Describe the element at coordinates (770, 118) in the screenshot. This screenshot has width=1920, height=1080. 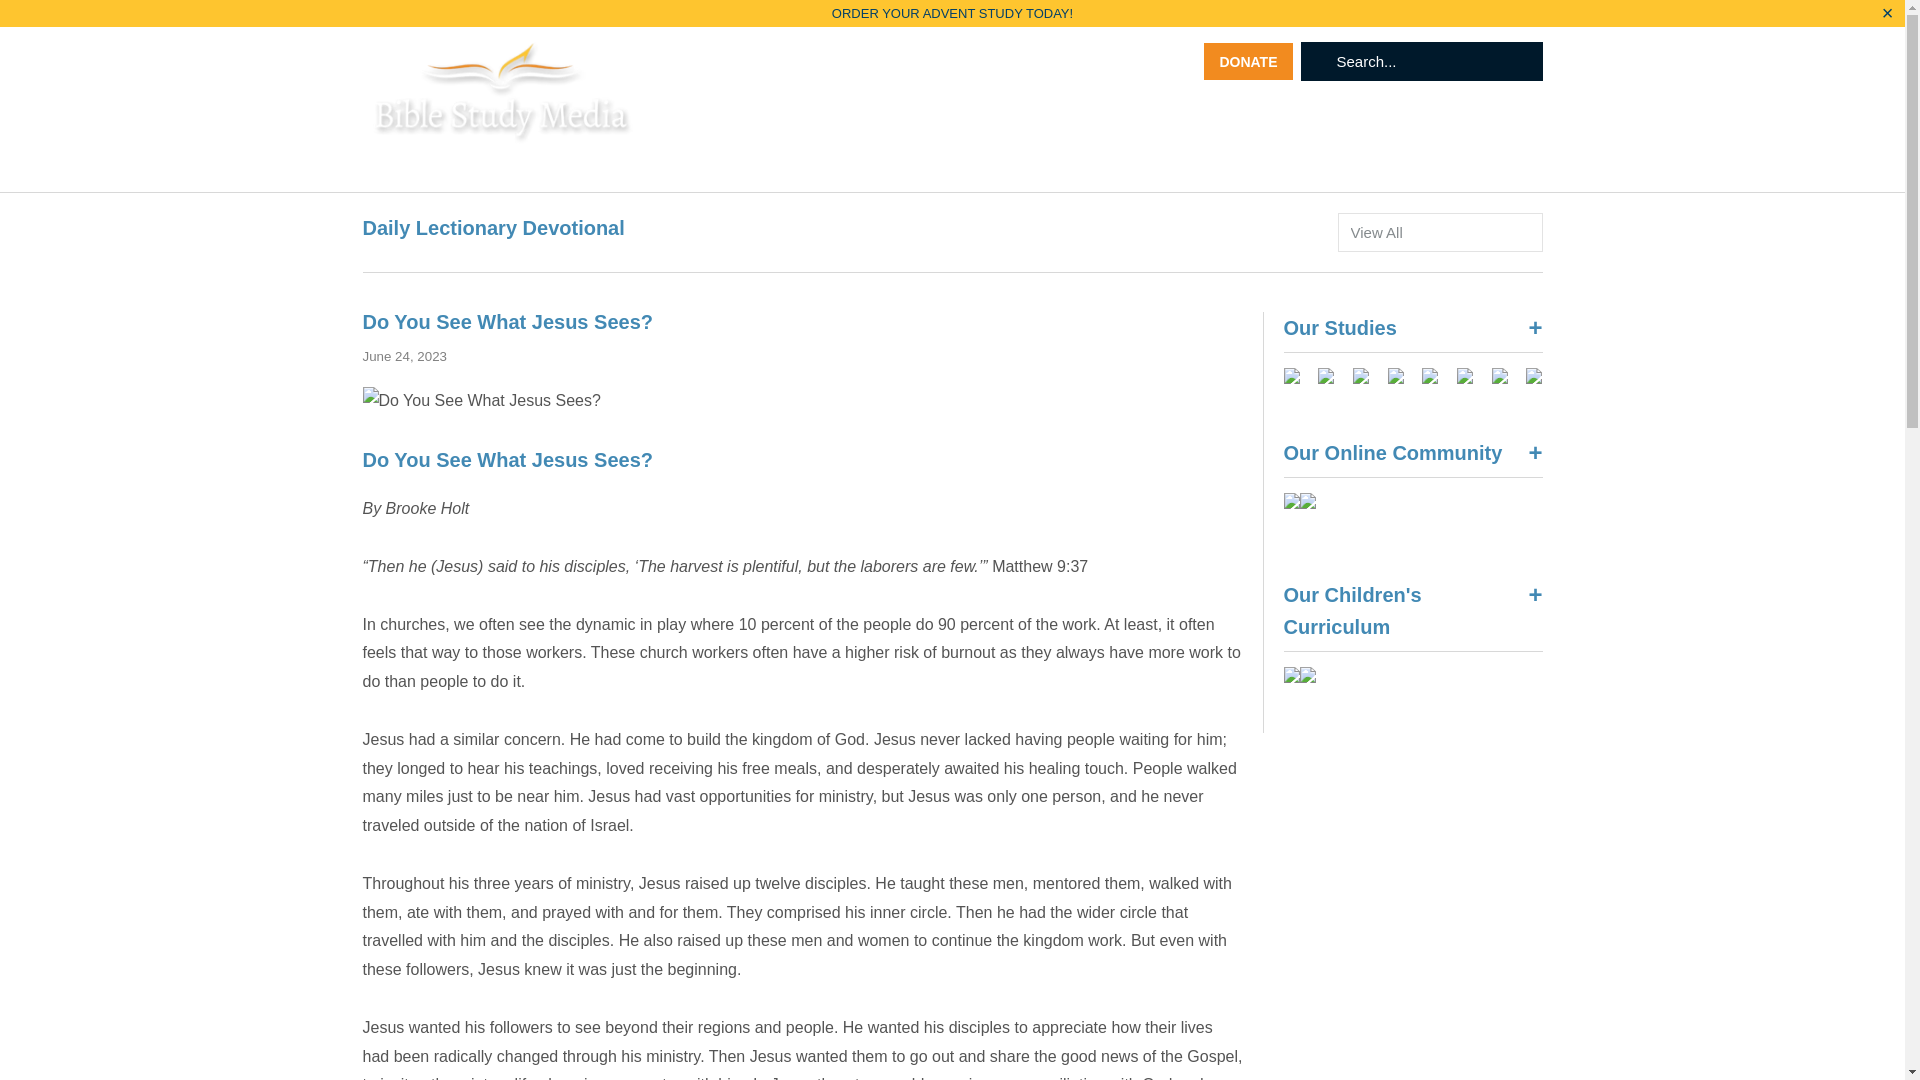
I see `ABOUT` at that location.